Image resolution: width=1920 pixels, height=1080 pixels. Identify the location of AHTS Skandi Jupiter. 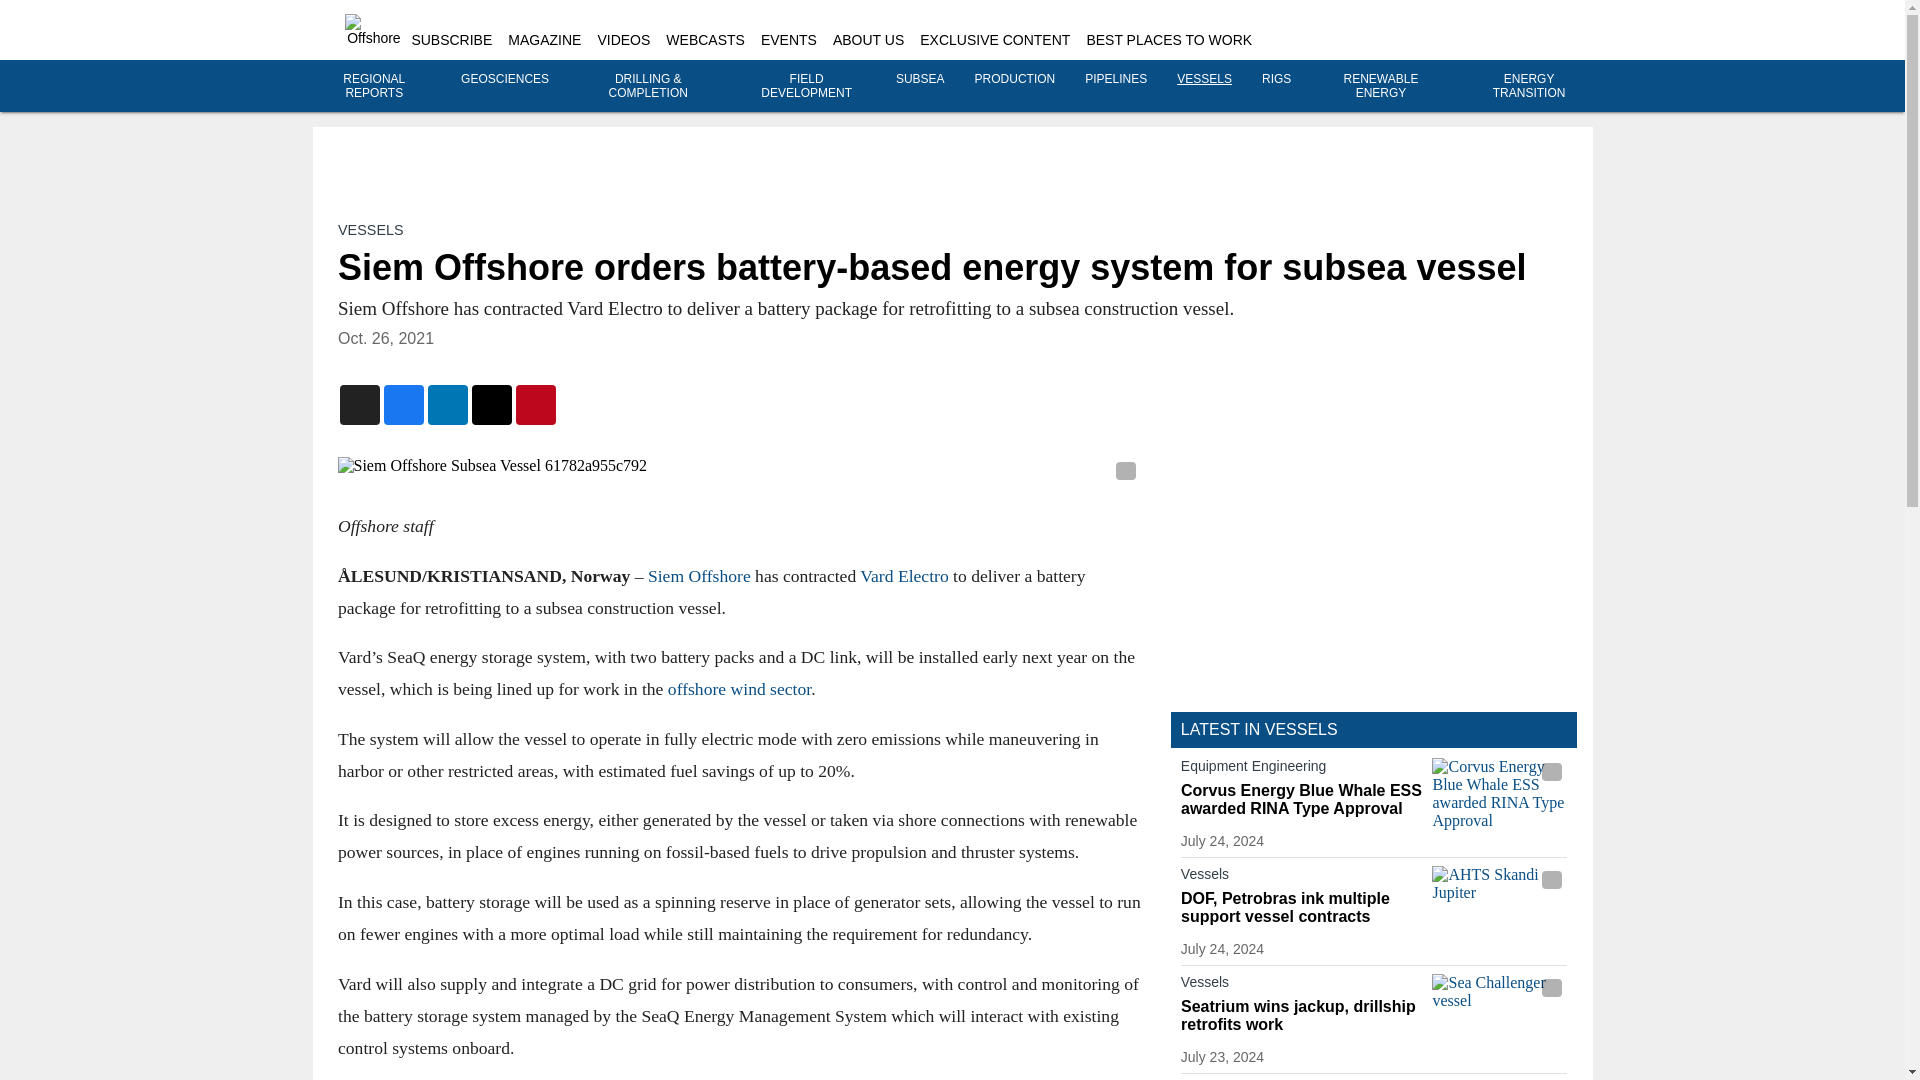
(1499, 903).